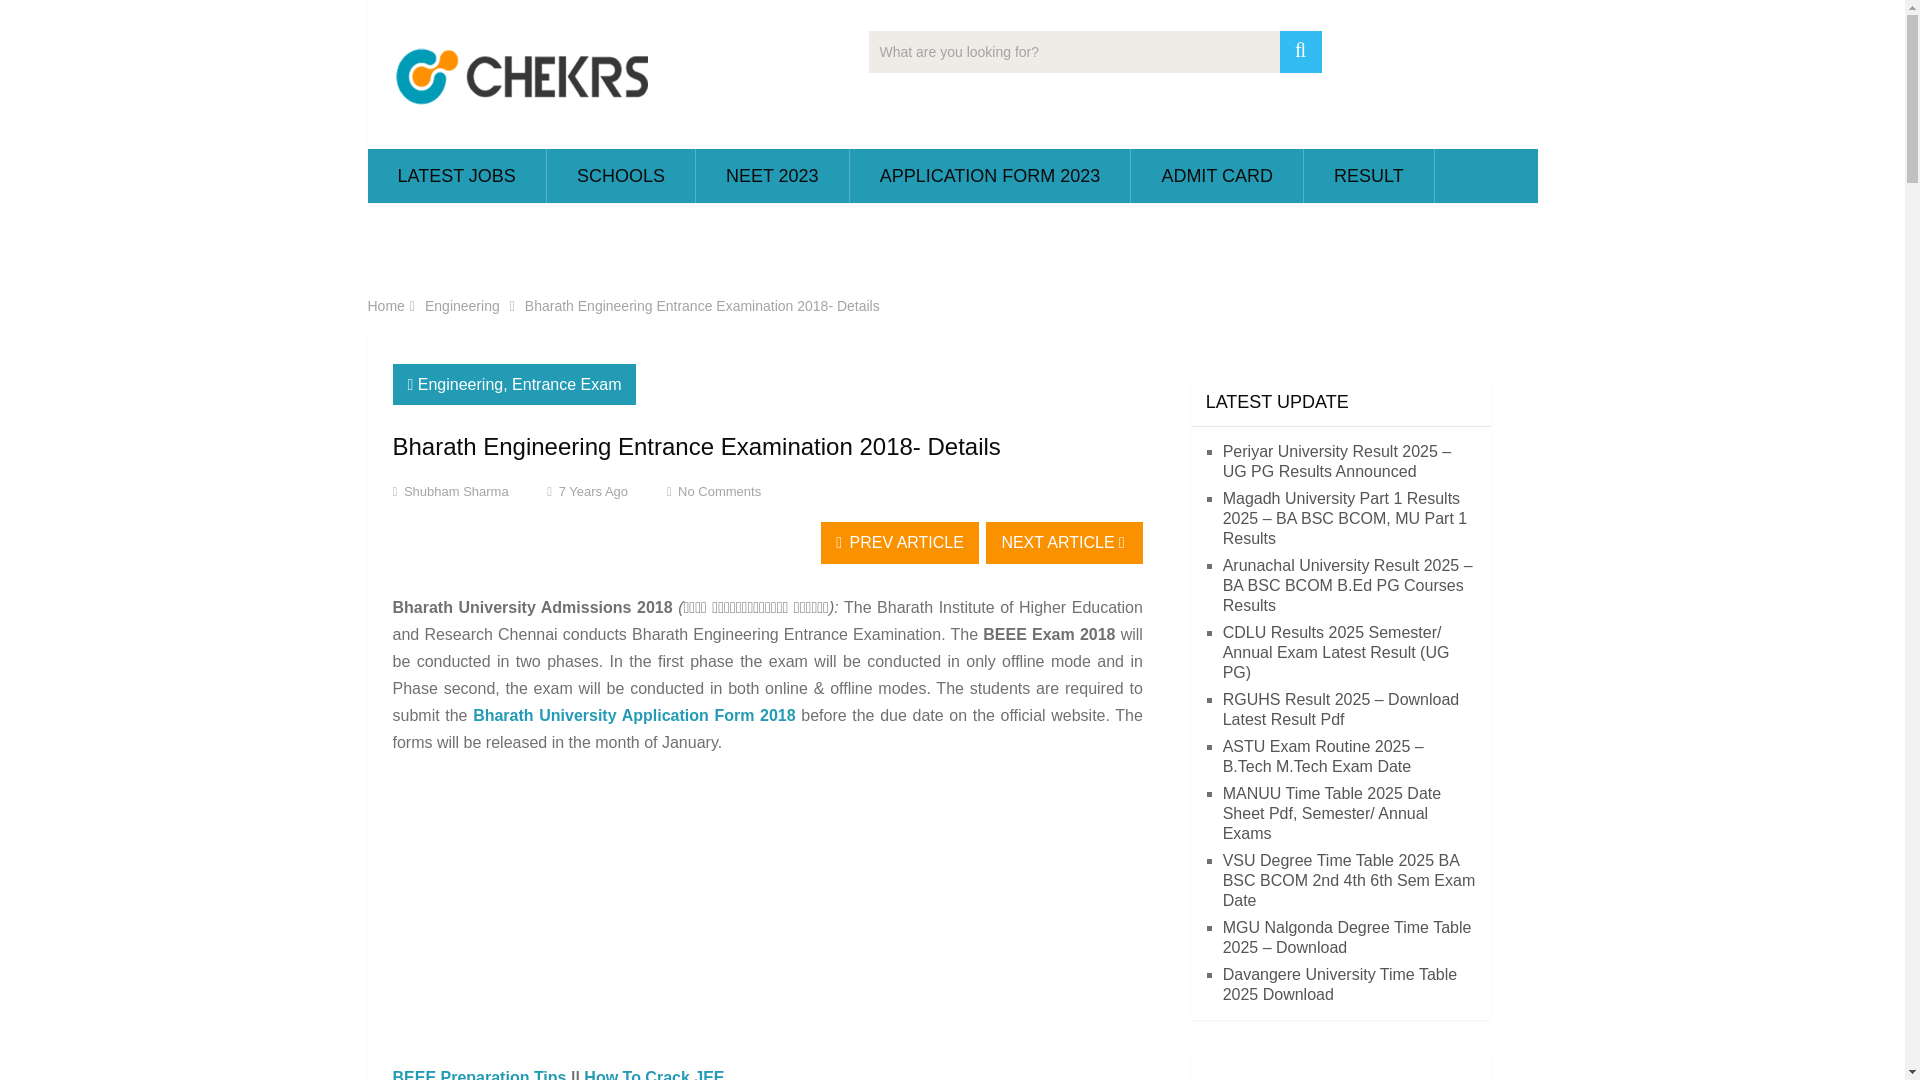 Image resolution: width=1920 pixels, height=1080 pixels. I want to click on No Comments, so click(718, 490).